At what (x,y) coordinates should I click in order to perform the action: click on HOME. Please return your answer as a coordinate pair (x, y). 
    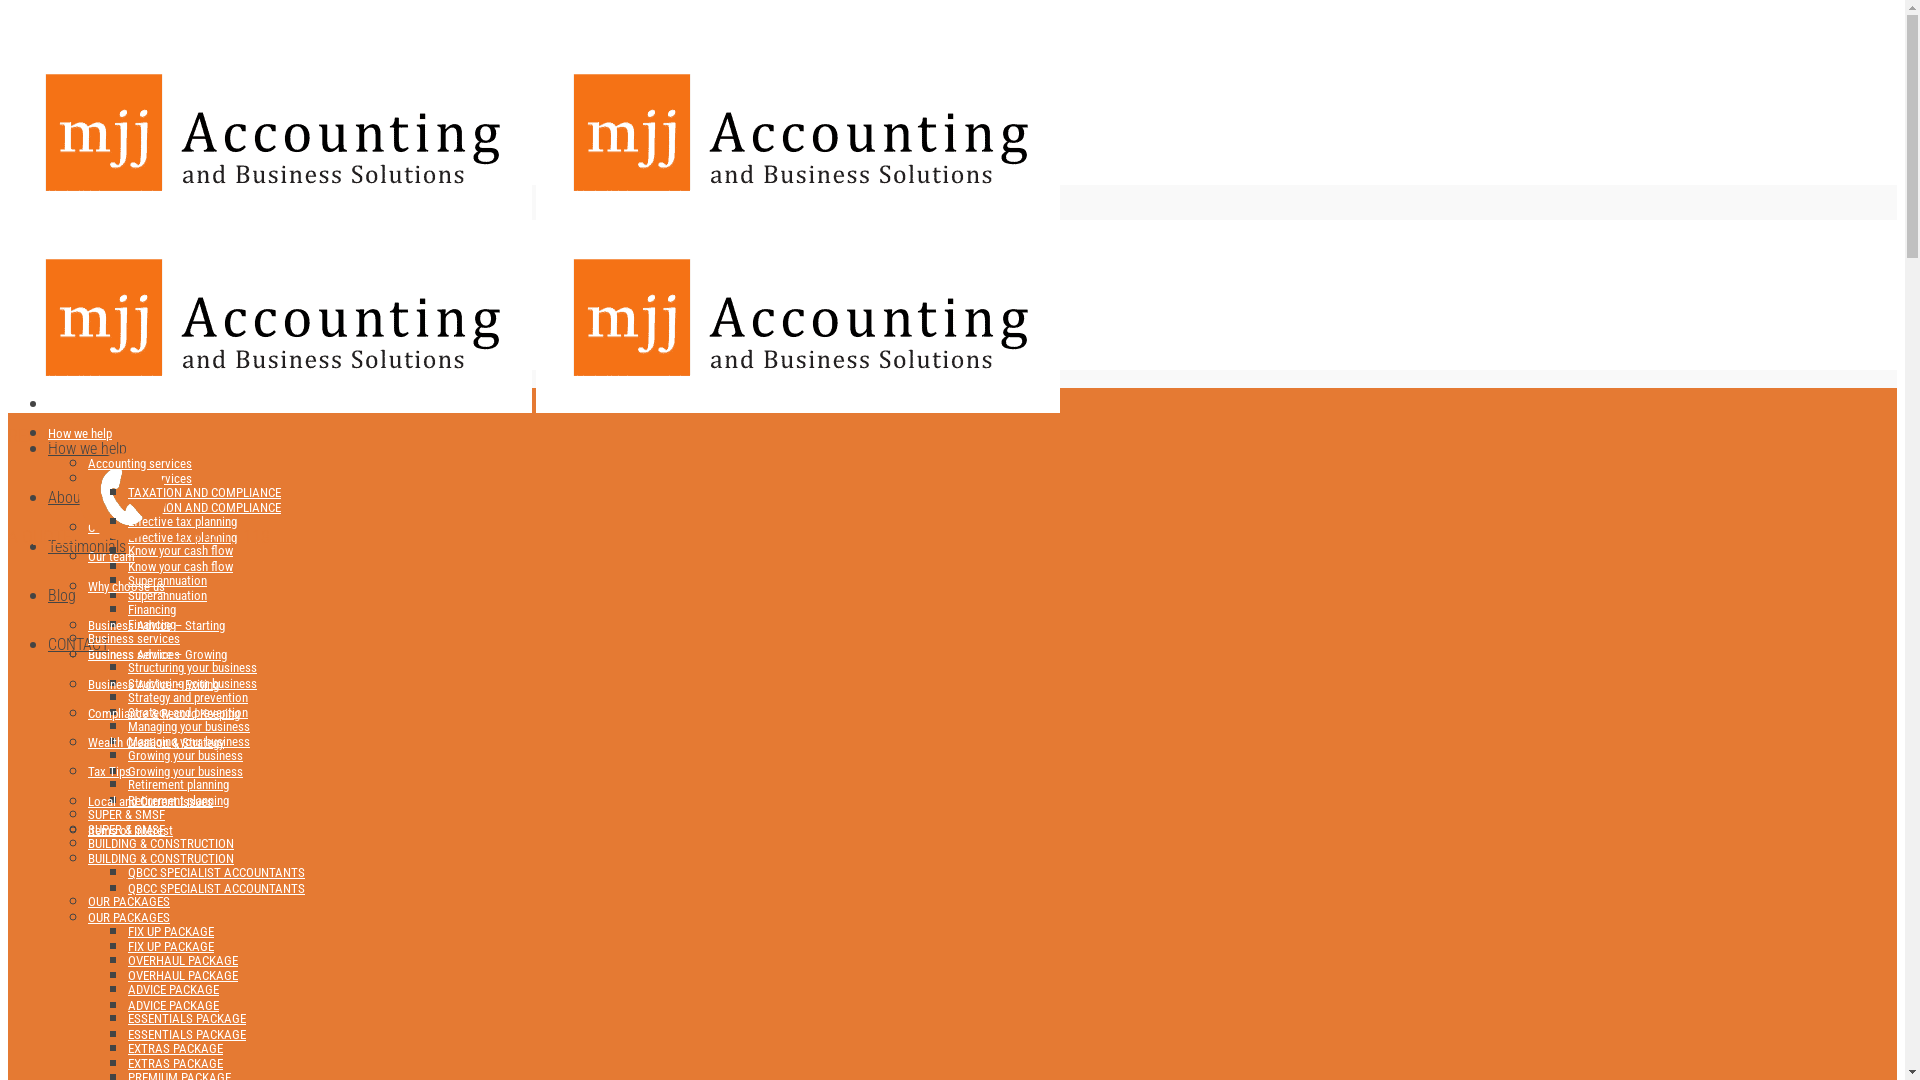
    Looking at the image, I should click on (68, 400).